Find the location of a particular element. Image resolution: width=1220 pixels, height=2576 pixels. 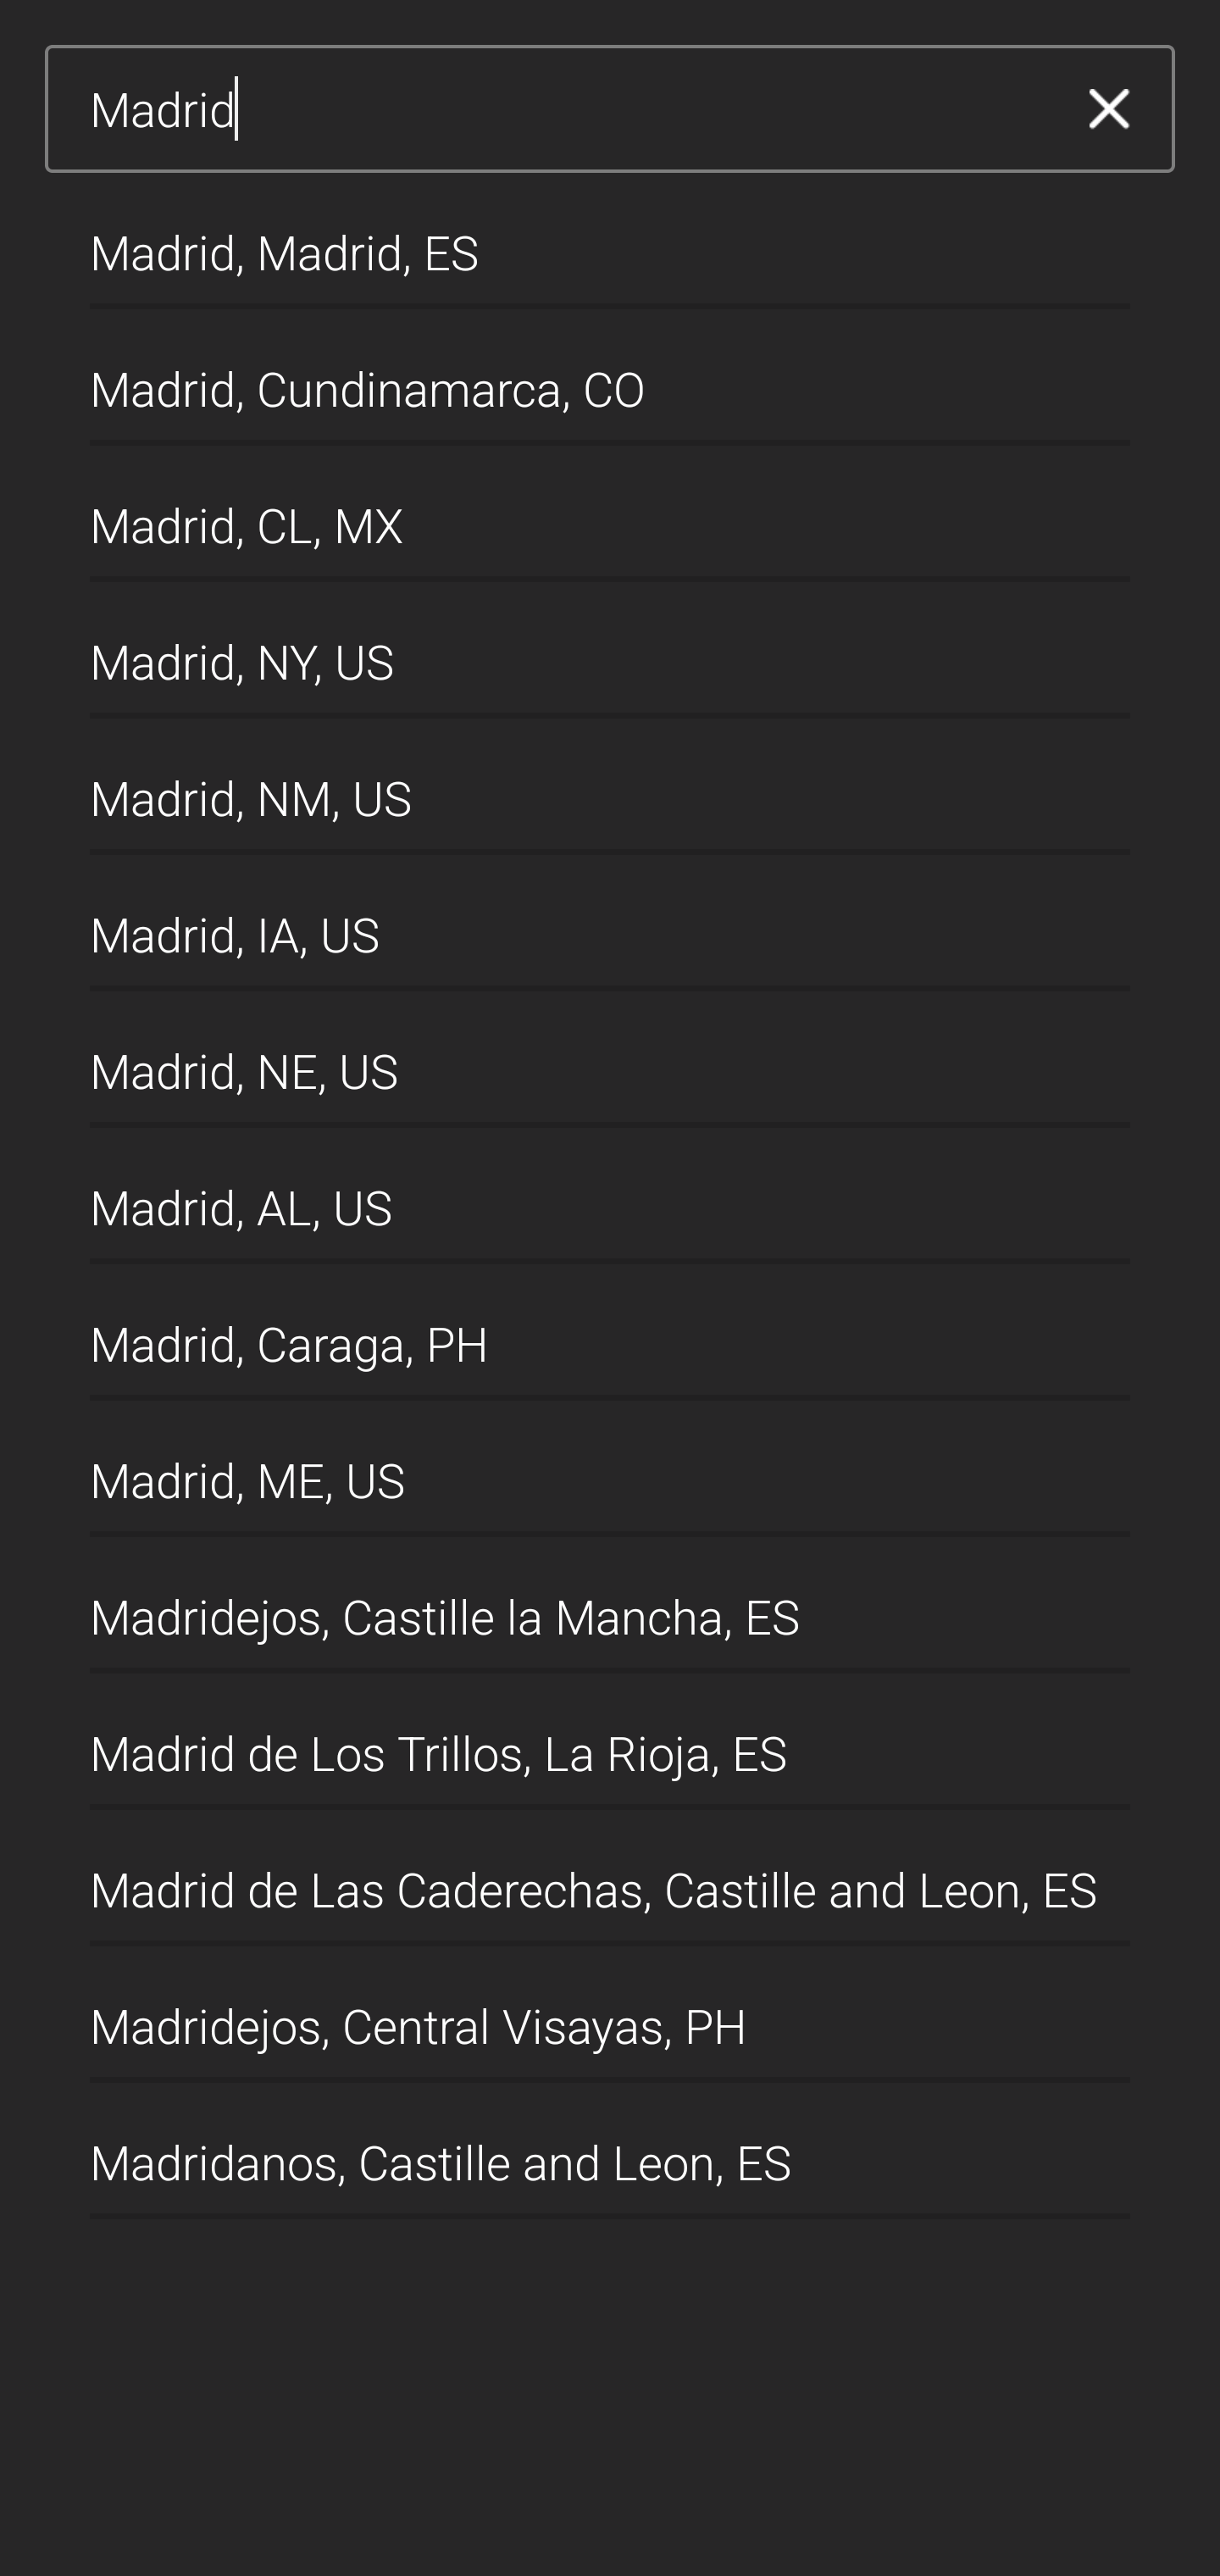

Madrid, NY, US is located at coordinates (610, 651).